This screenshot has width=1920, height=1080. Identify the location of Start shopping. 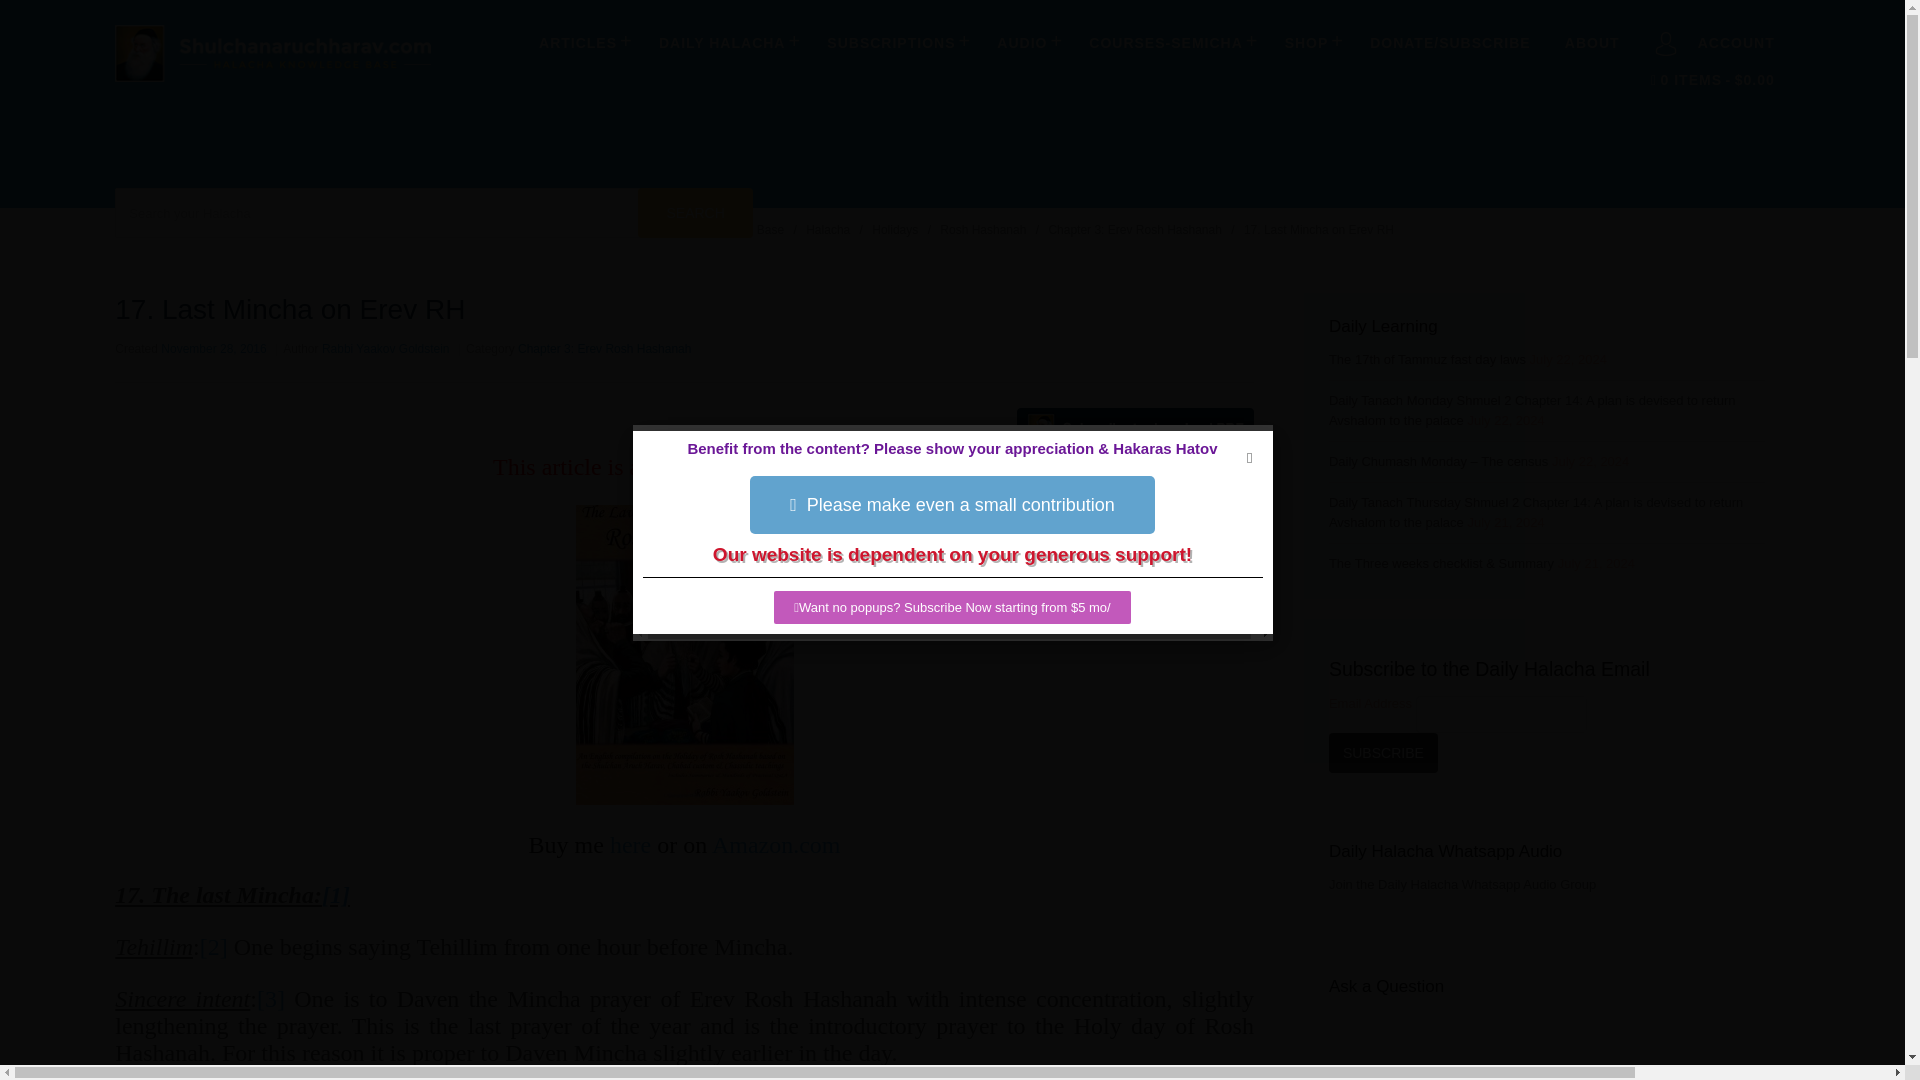
(1712, 80).